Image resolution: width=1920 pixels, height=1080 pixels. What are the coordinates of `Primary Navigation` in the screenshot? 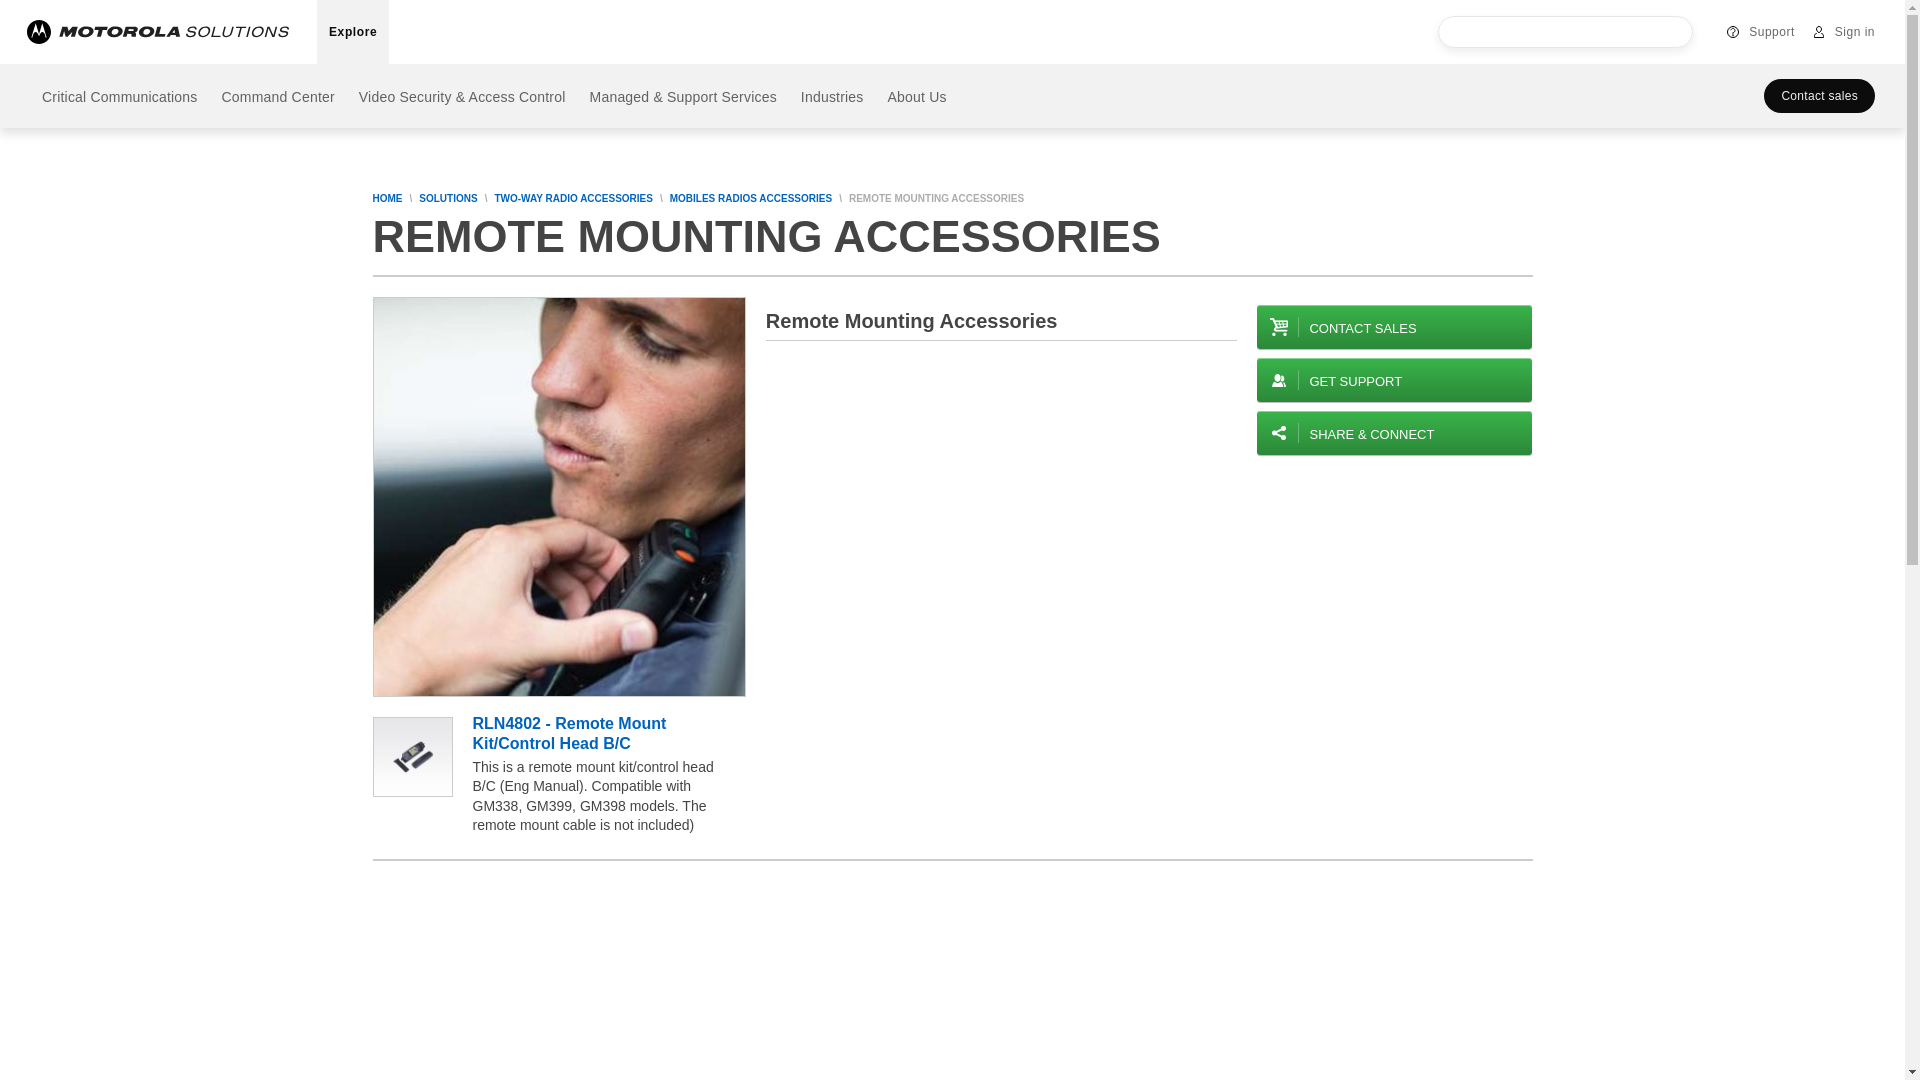 It's located at (180, 8).